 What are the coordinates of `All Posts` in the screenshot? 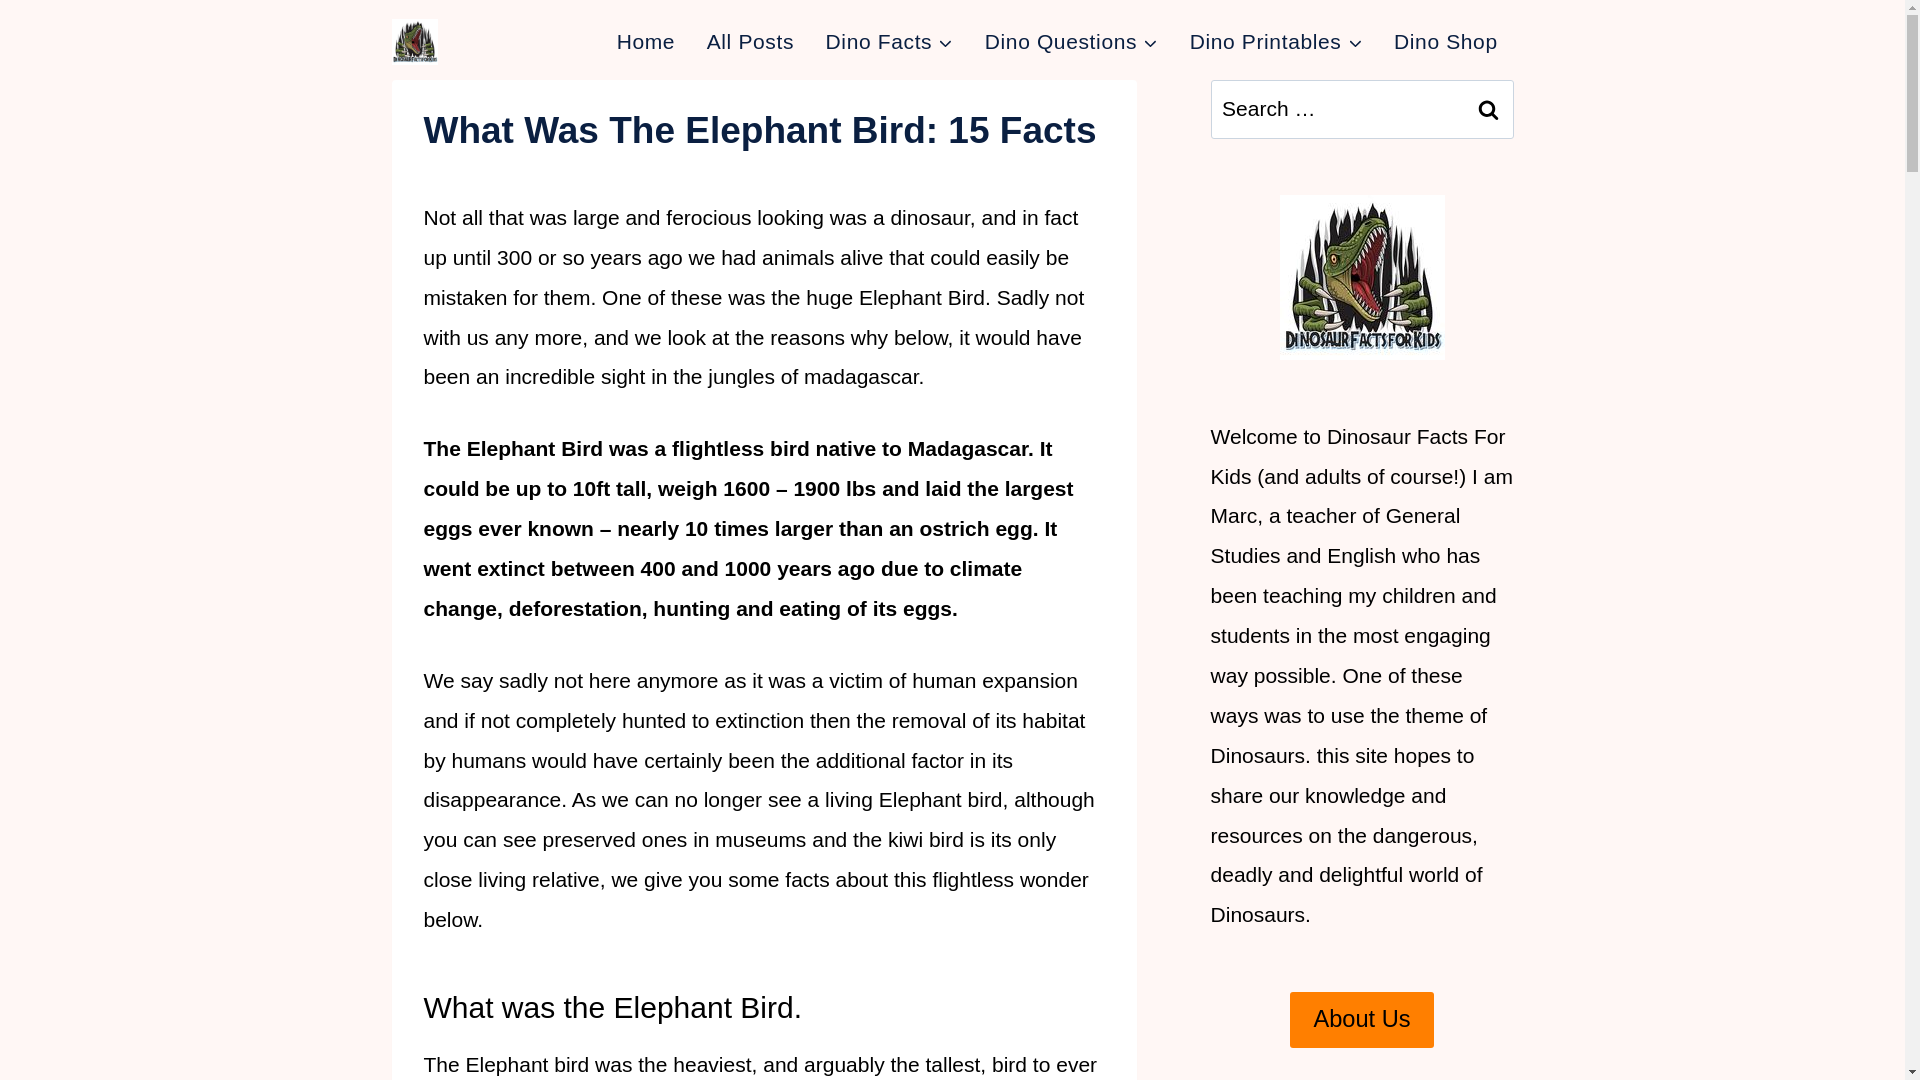 It's located at (750, 42).